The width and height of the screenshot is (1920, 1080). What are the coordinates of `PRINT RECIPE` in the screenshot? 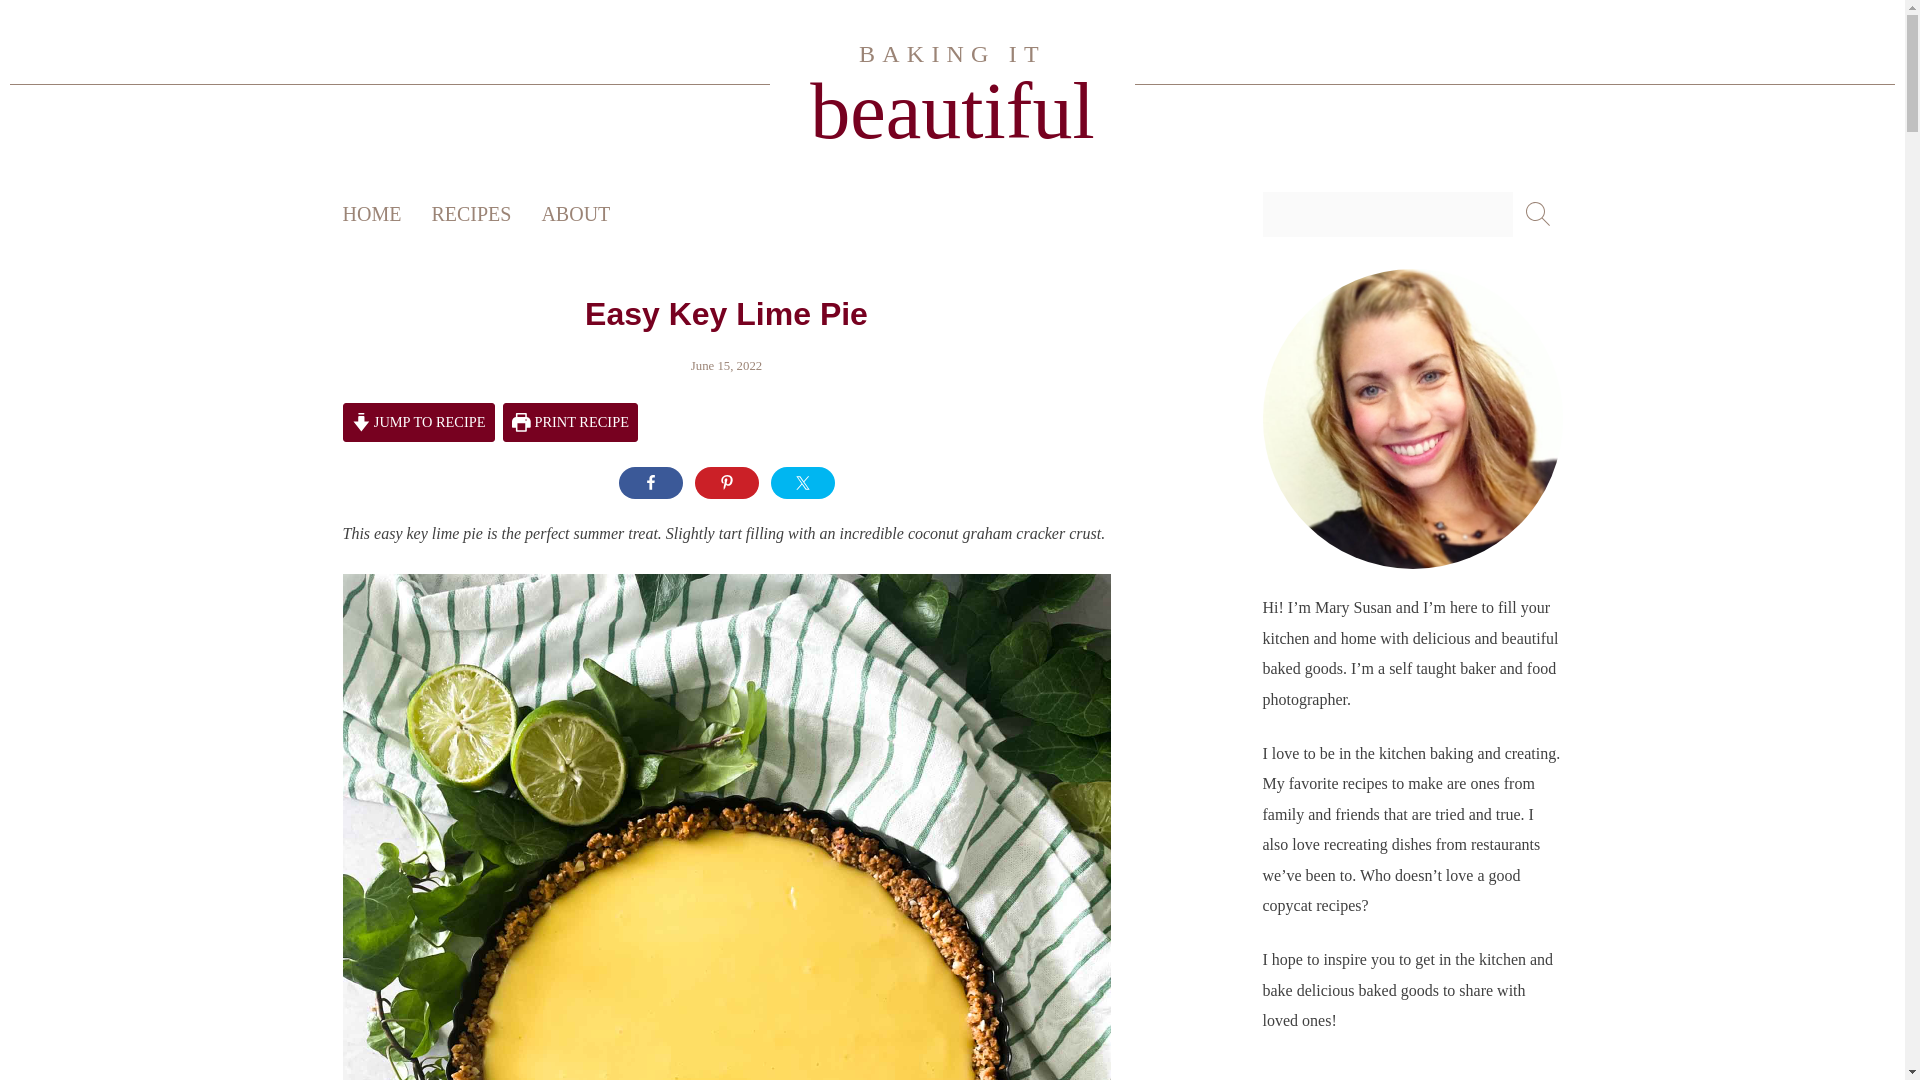 It's located at (570, 422).